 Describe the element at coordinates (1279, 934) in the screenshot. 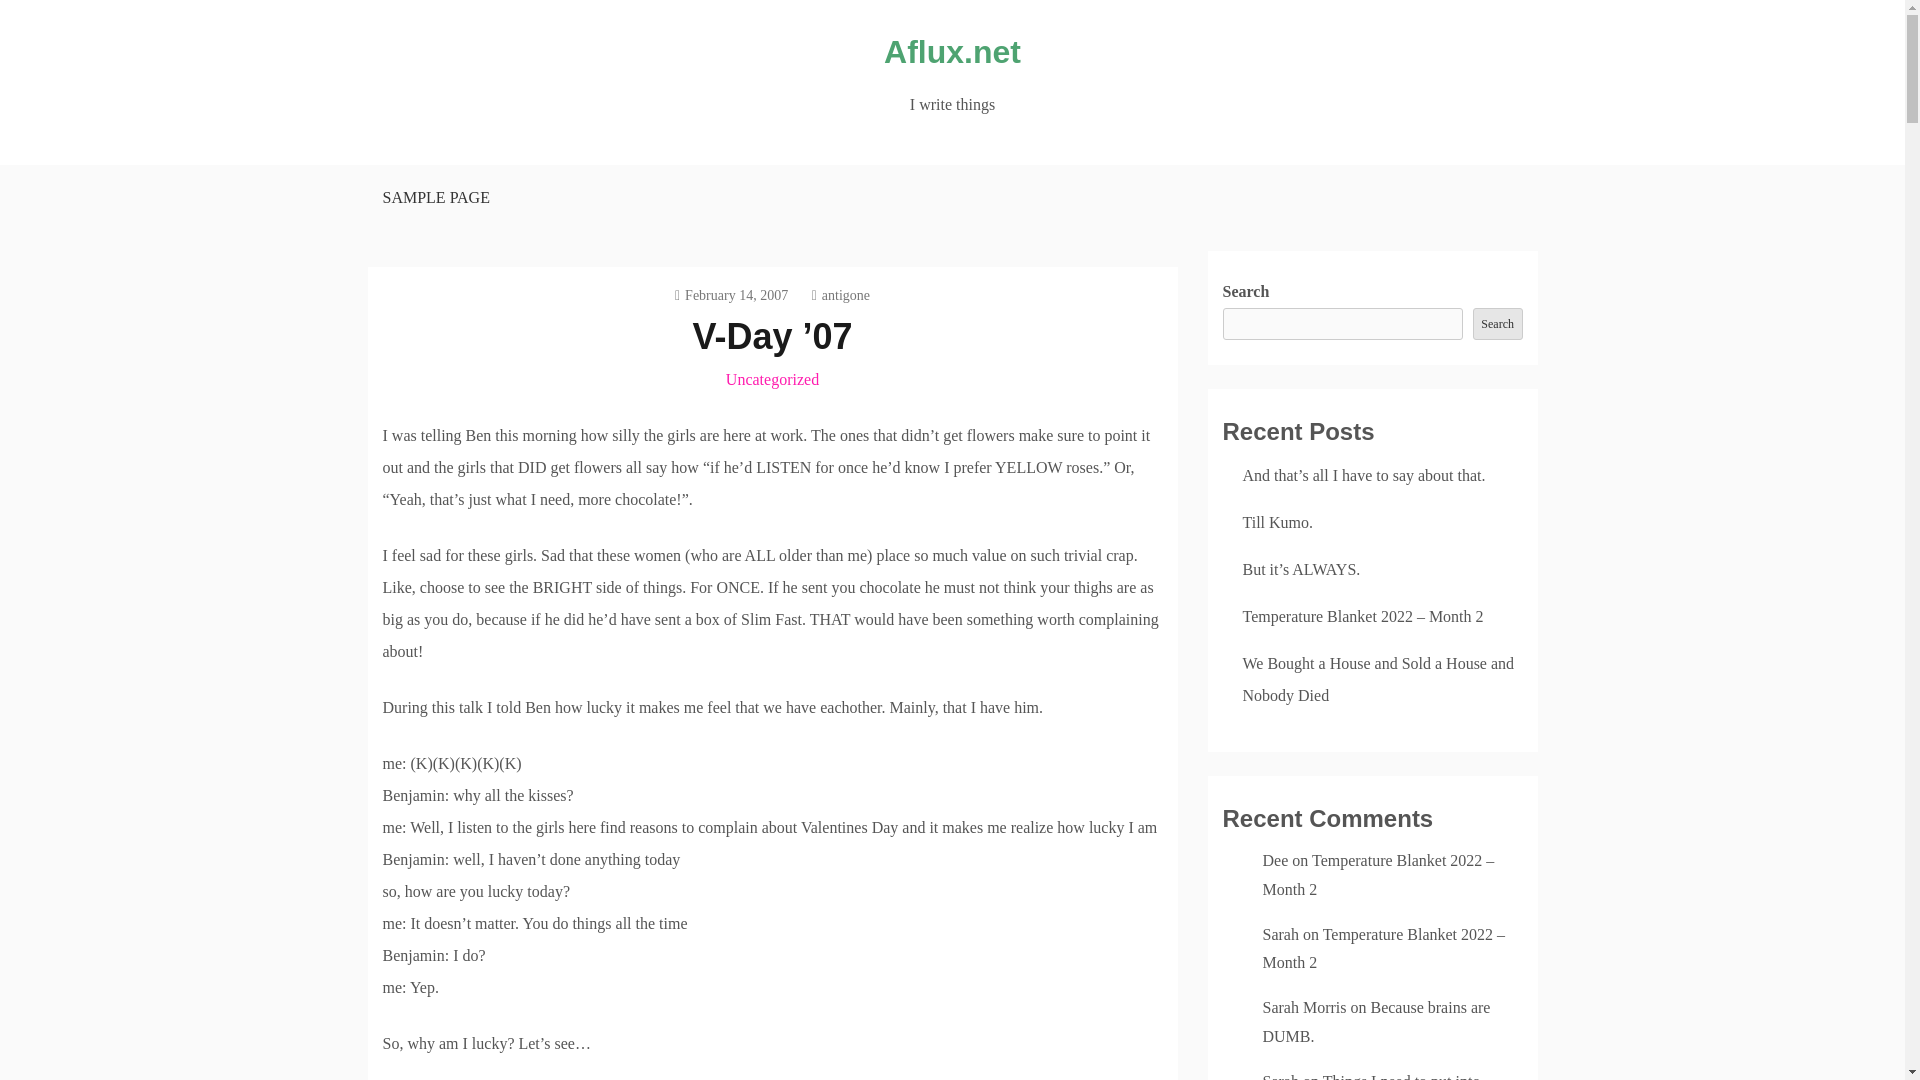

I see `Sarah` at that location.